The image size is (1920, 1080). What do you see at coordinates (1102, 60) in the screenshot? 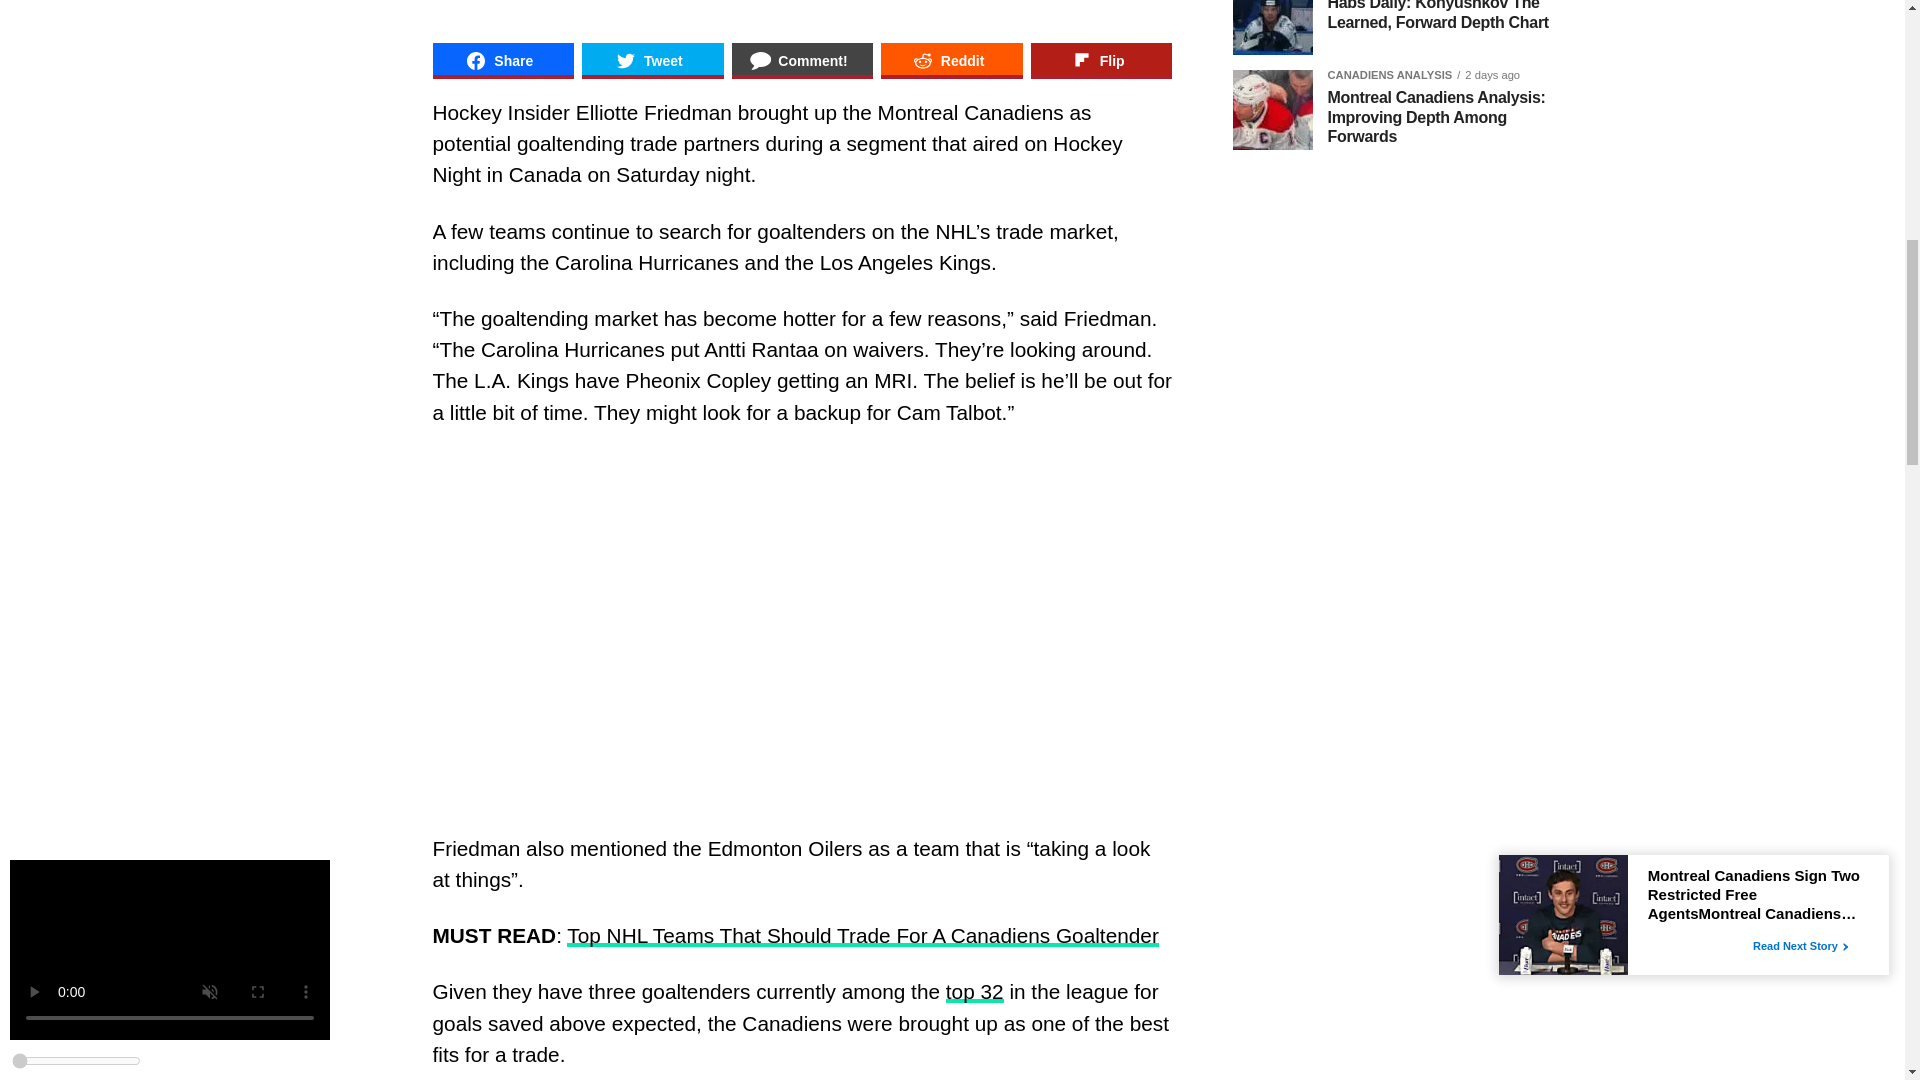
I see `Share on Flip` at bounding box center [1102, 60].